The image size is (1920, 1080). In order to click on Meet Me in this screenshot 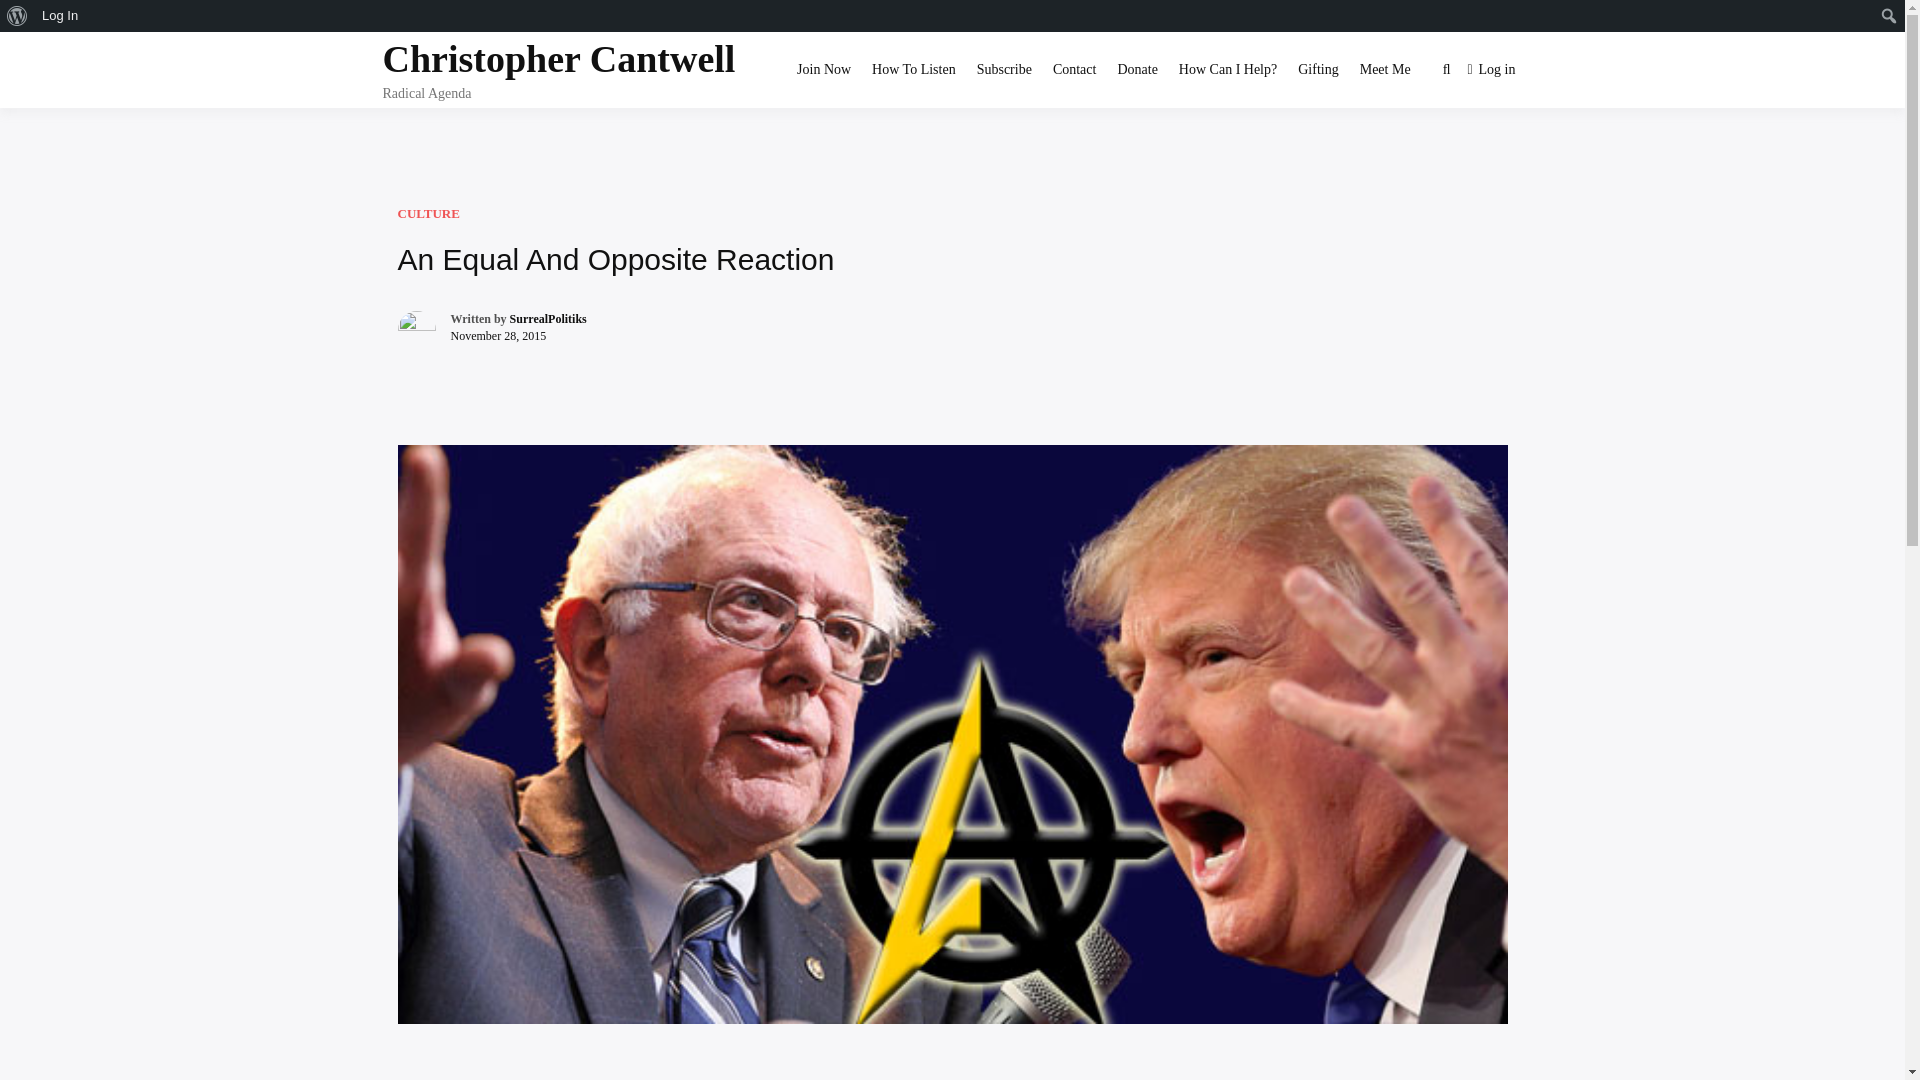, I will do `click(1386, 70)`.